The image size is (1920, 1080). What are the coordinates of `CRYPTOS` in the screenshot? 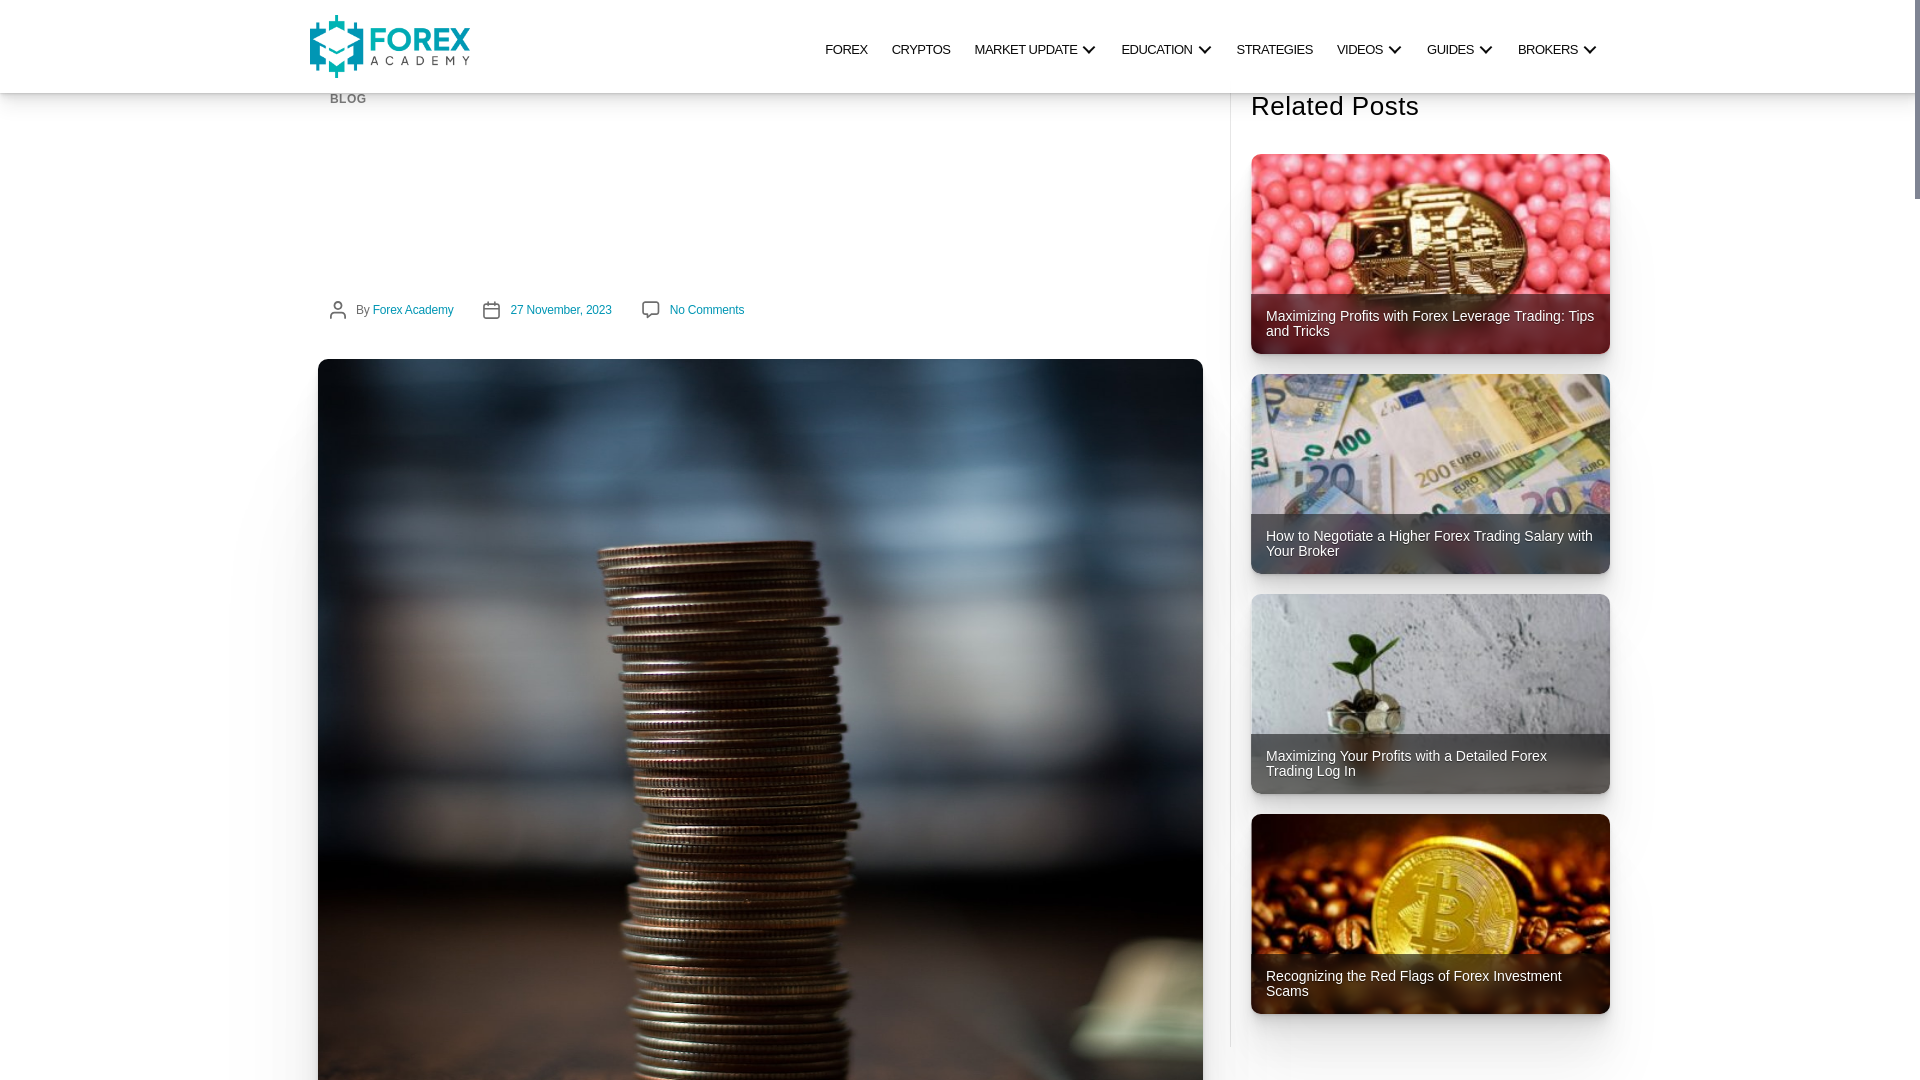 It's located at (921, 46).